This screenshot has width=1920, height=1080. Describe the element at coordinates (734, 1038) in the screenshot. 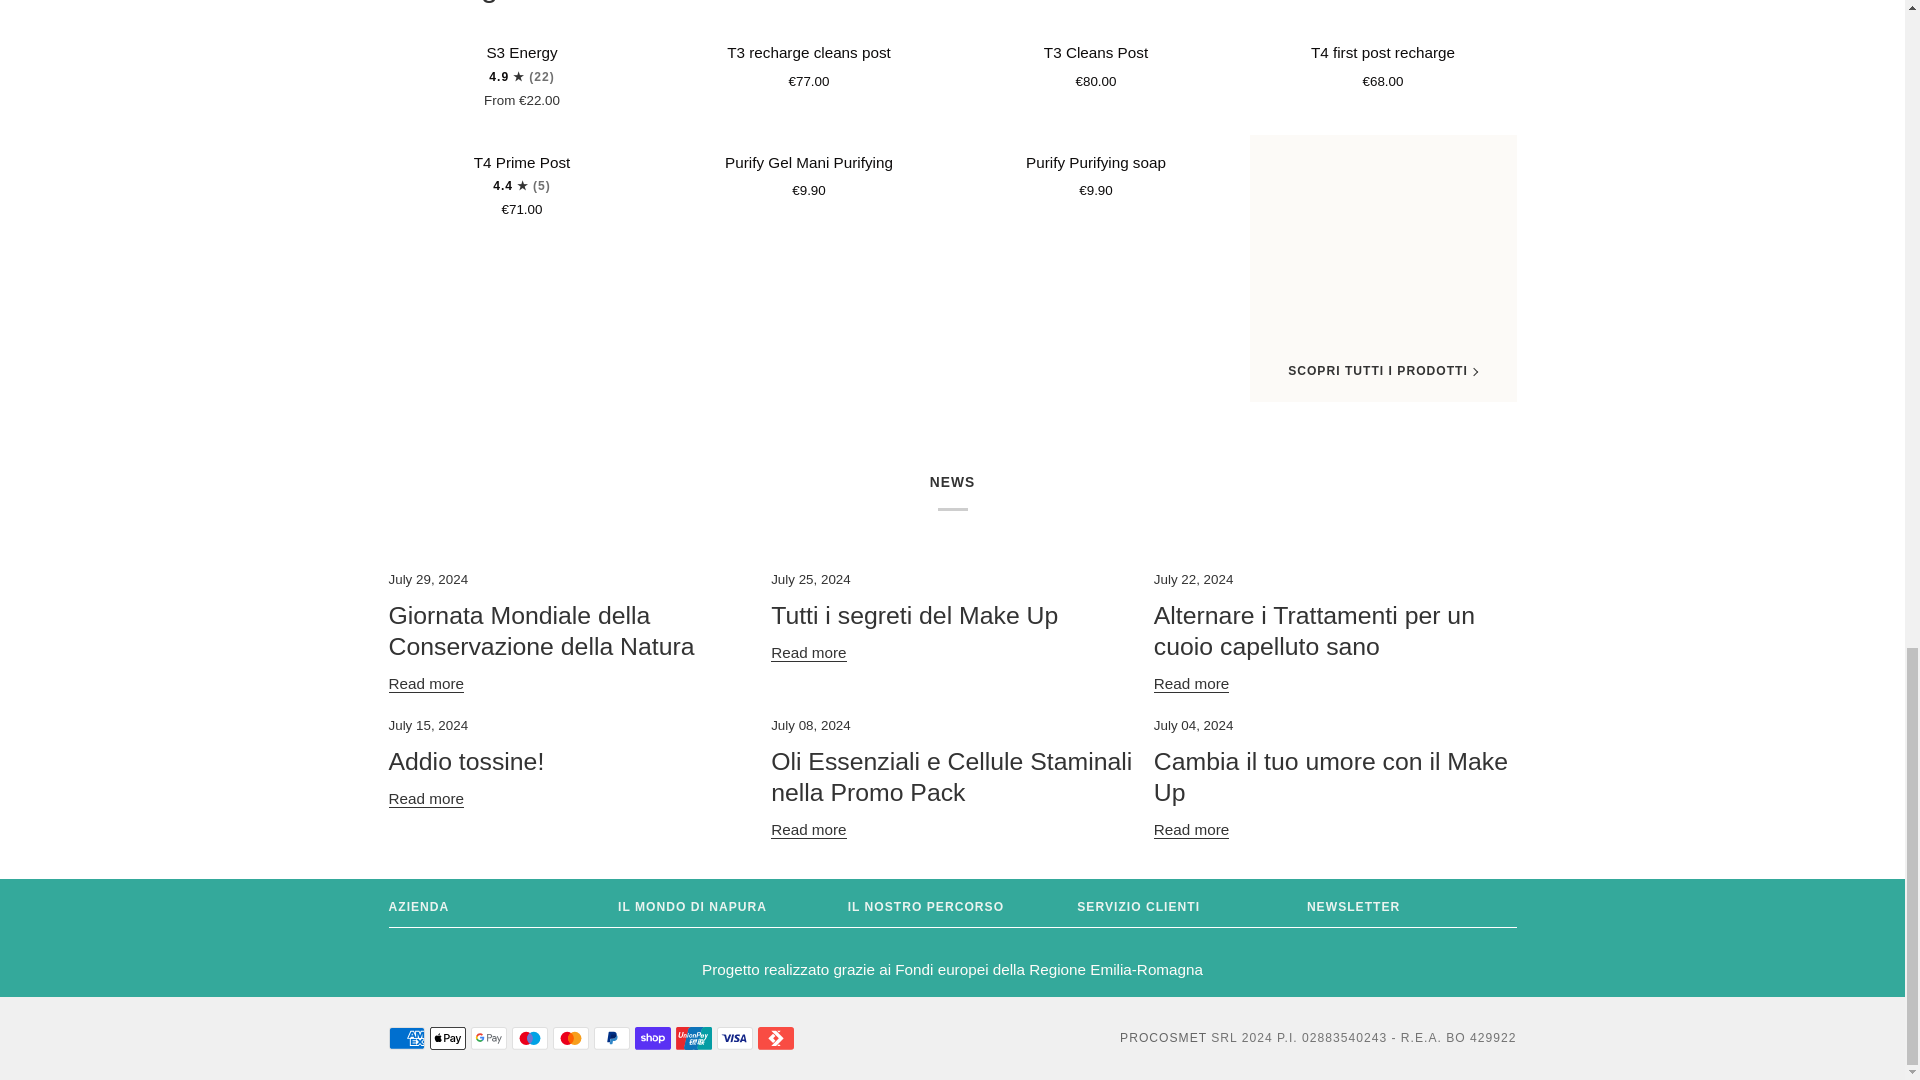

I see `VISA` at that location.